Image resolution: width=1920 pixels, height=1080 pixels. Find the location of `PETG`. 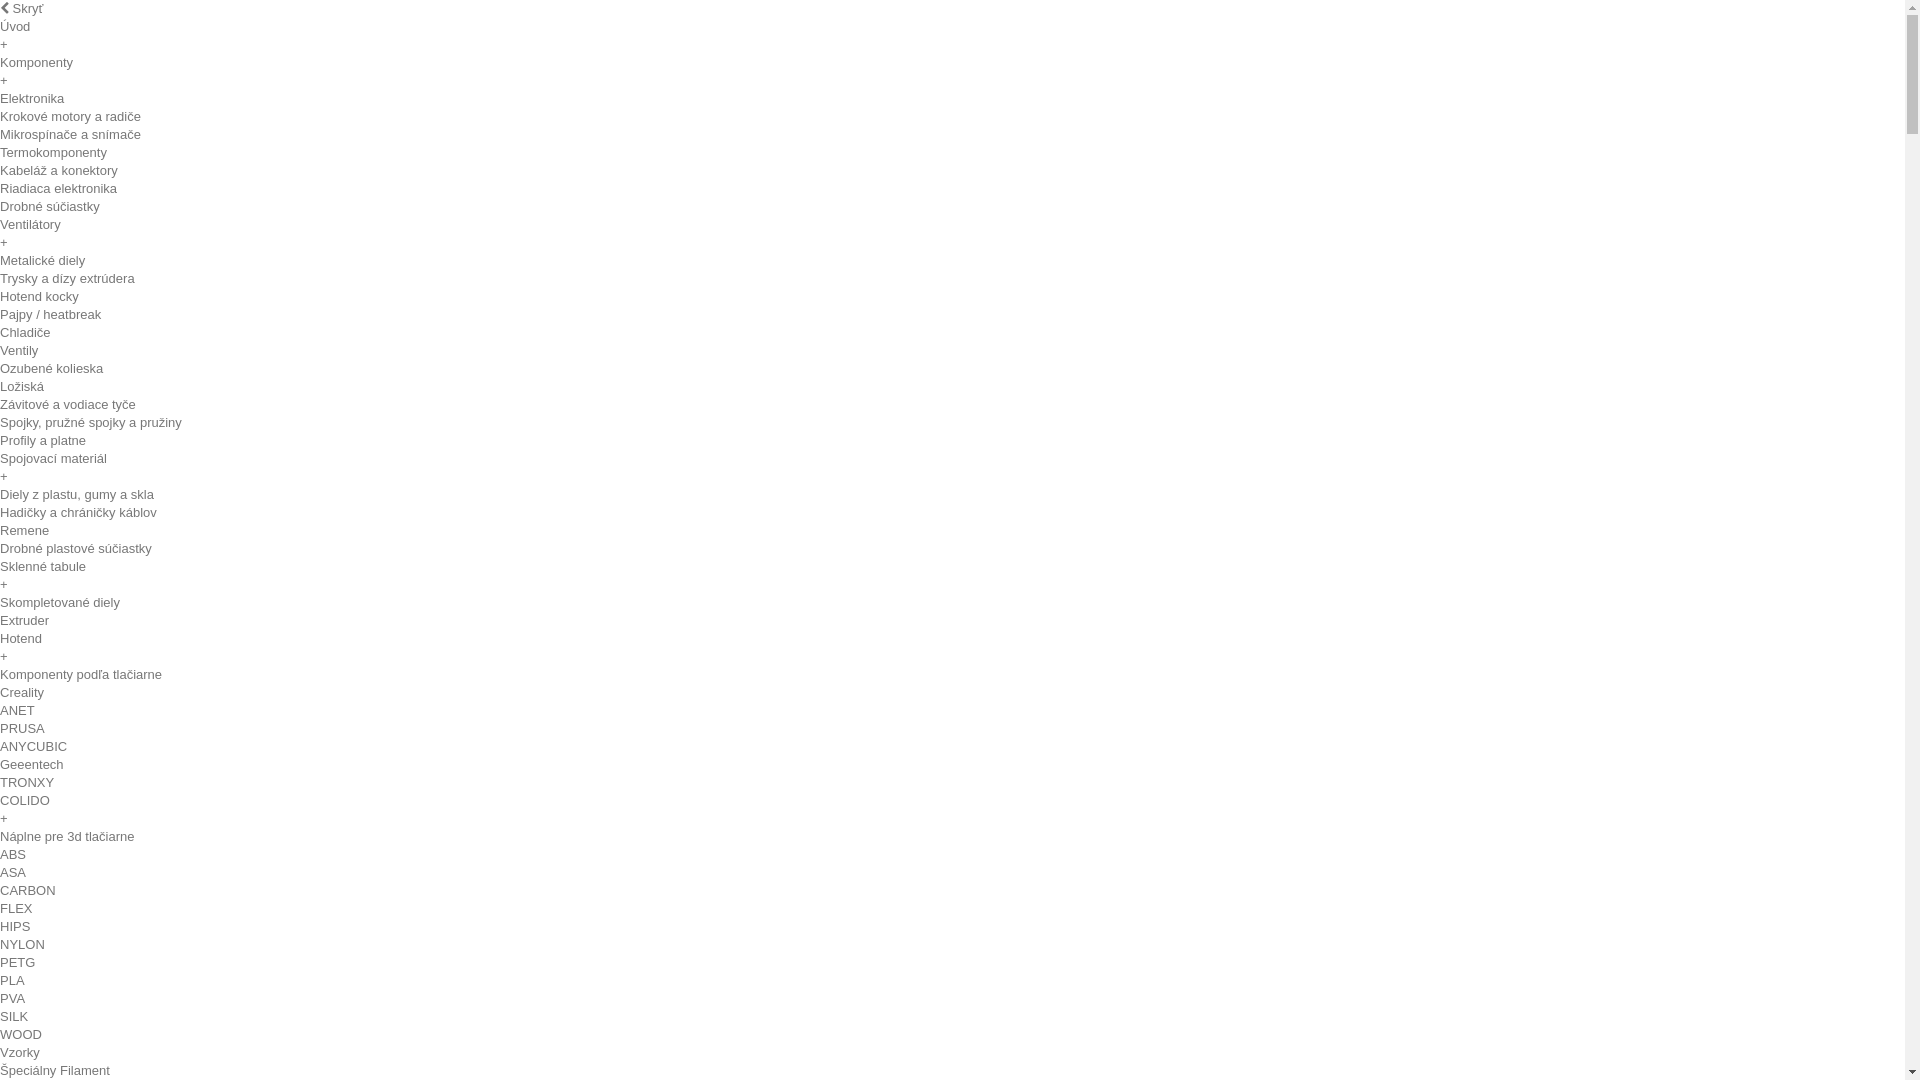

PETG is located at coordinates (18, 962).